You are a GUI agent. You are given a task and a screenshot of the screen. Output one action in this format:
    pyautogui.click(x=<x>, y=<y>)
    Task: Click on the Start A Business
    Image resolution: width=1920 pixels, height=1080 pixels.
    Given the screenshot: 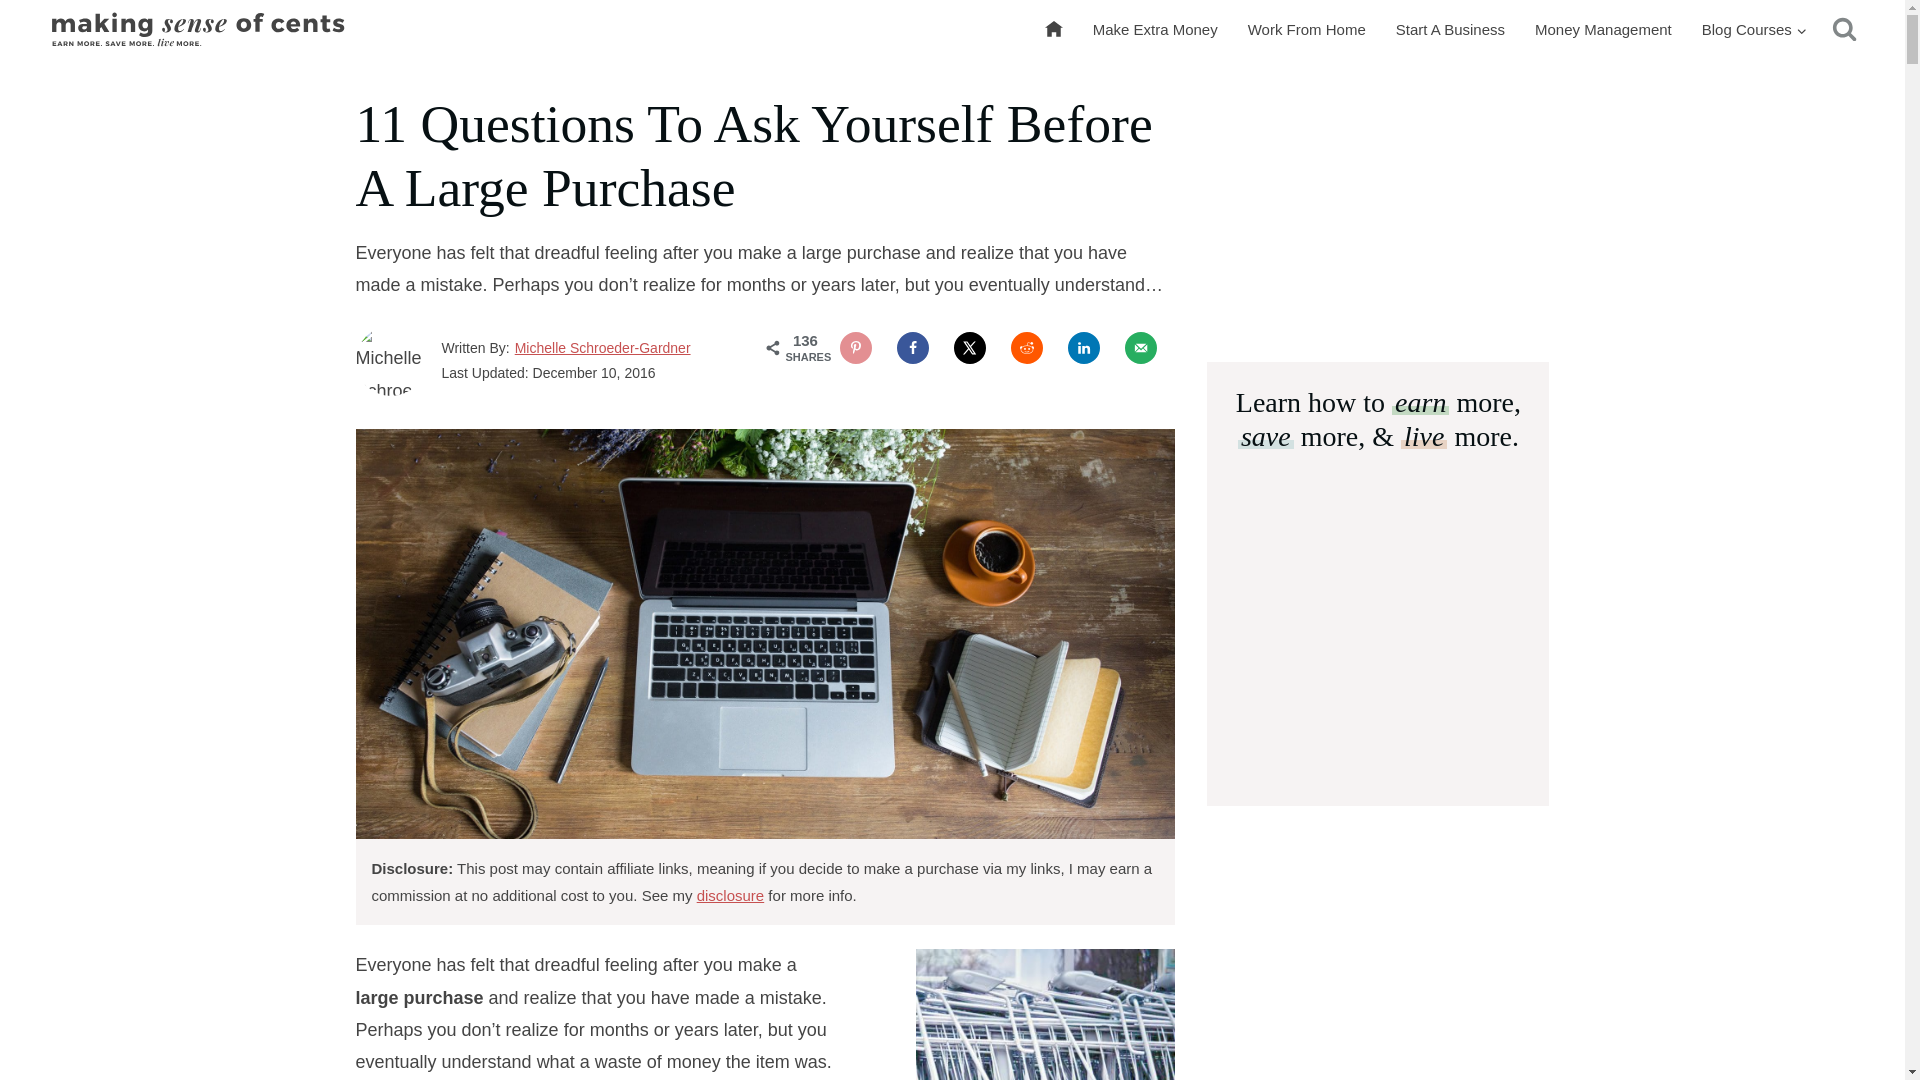 What is the action you would take?
    pyautogui.click(x=1450, y=30)
    